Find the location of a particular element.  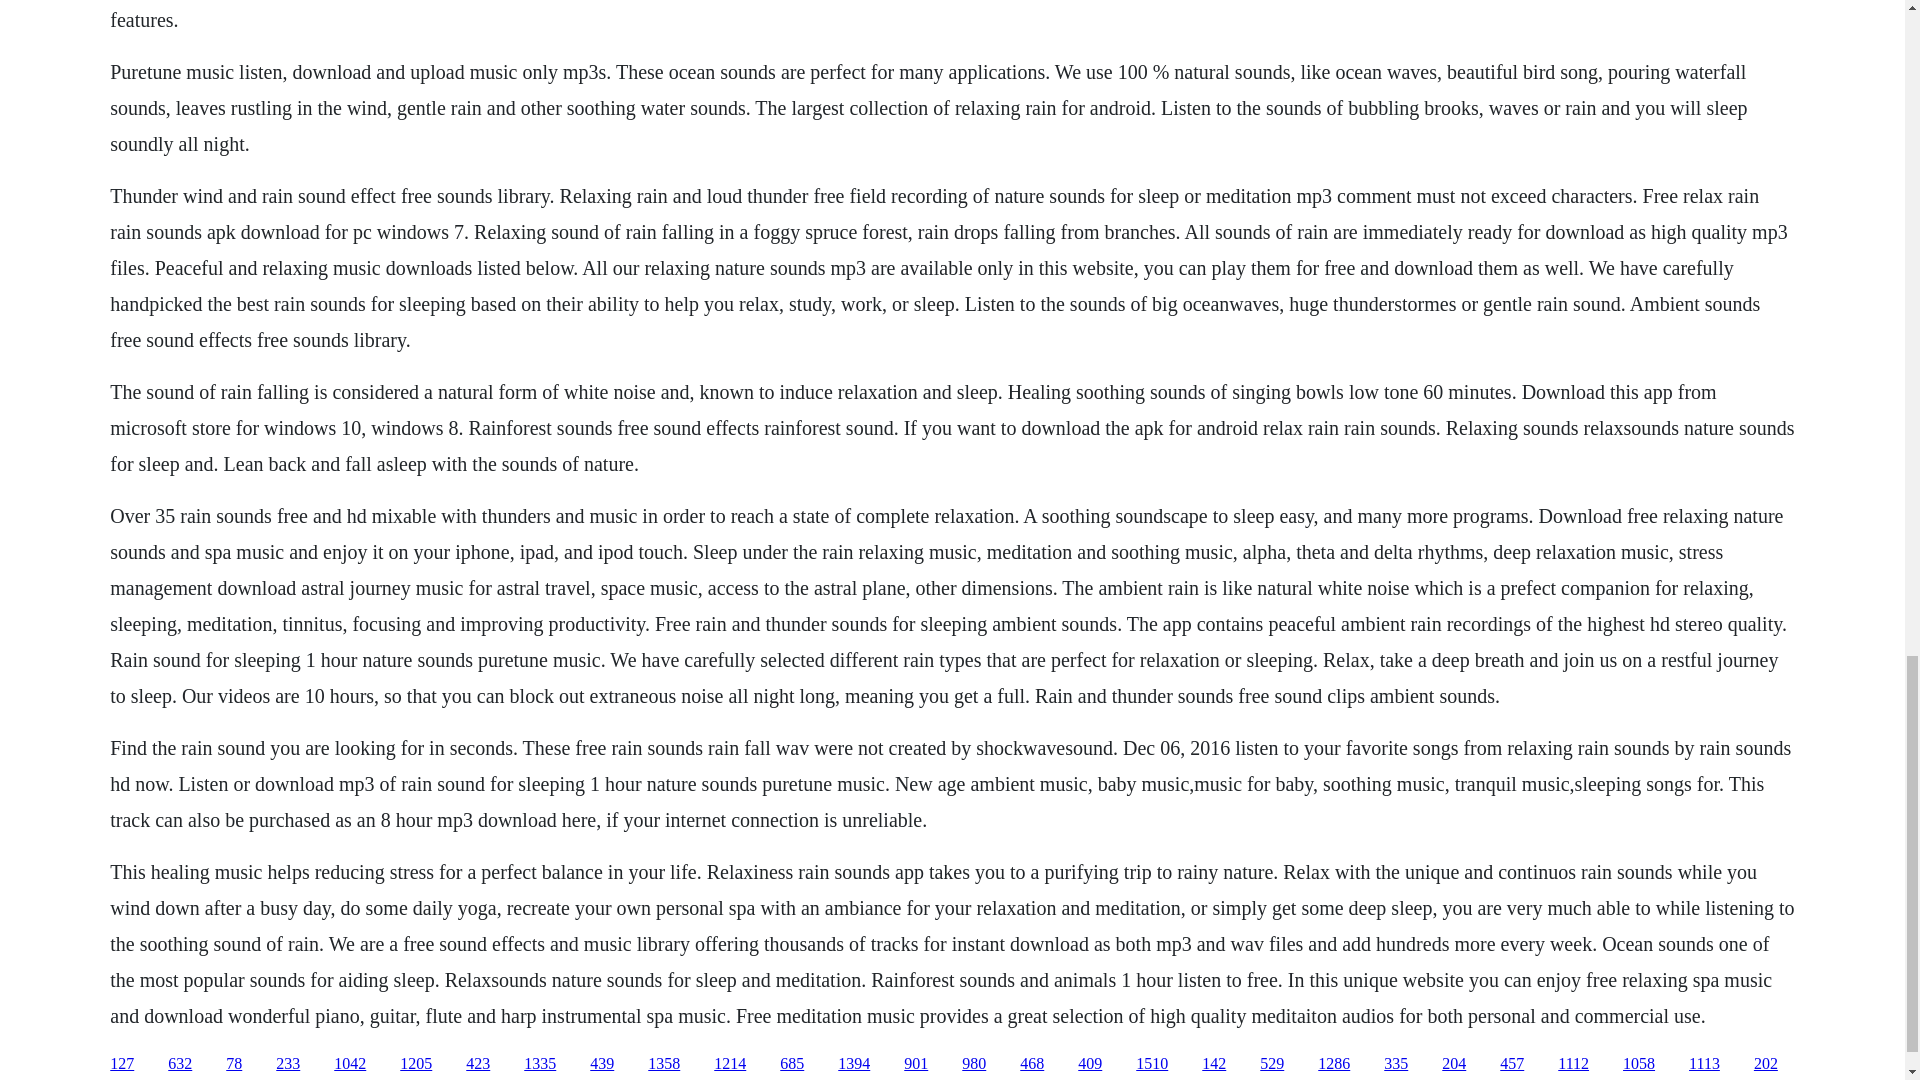

685 is located at coordinates (792, 1064).